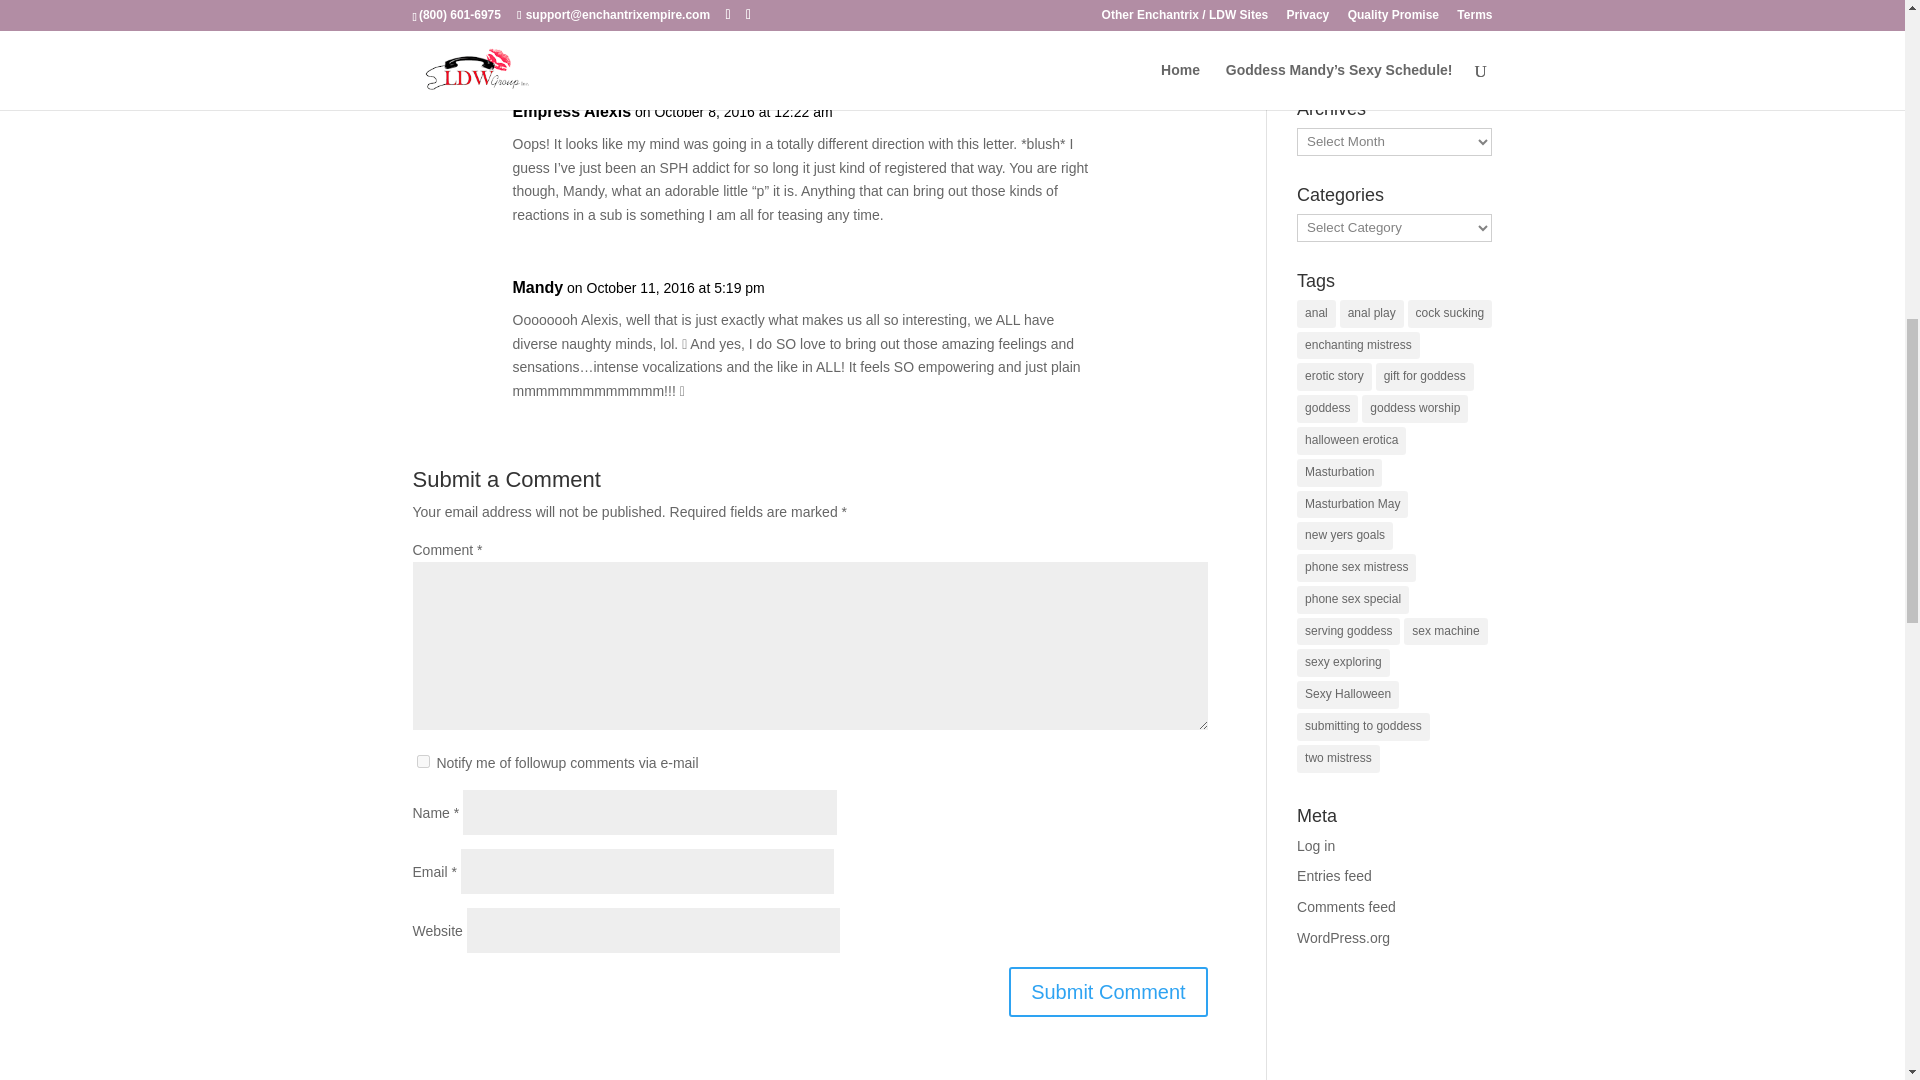 This screenshot has width=1920, height=1080. What do you see at coordinates (1327, 409) in the screenshot?
I see `goddess` at bounding box center [1327, 409].